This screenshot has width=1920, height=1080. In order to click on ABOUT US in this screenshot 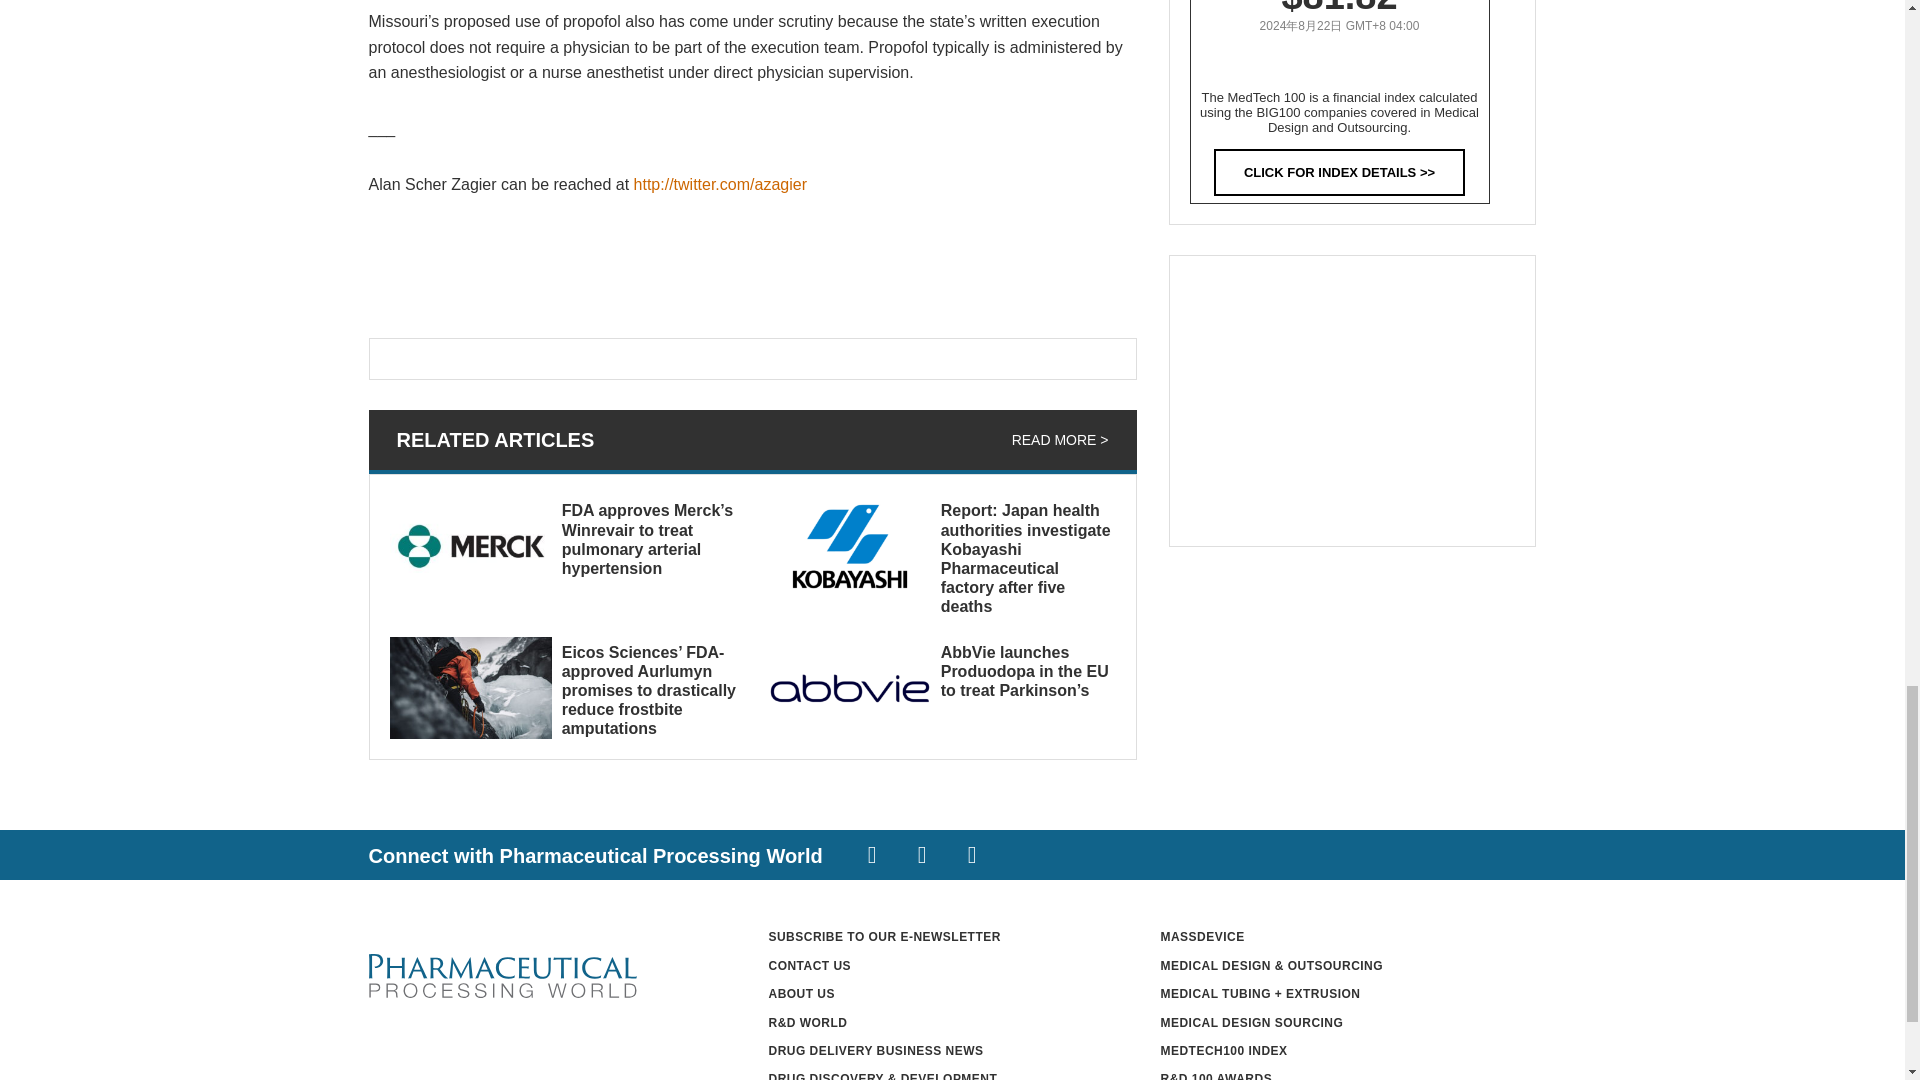, I will do `click(802, 994)`.